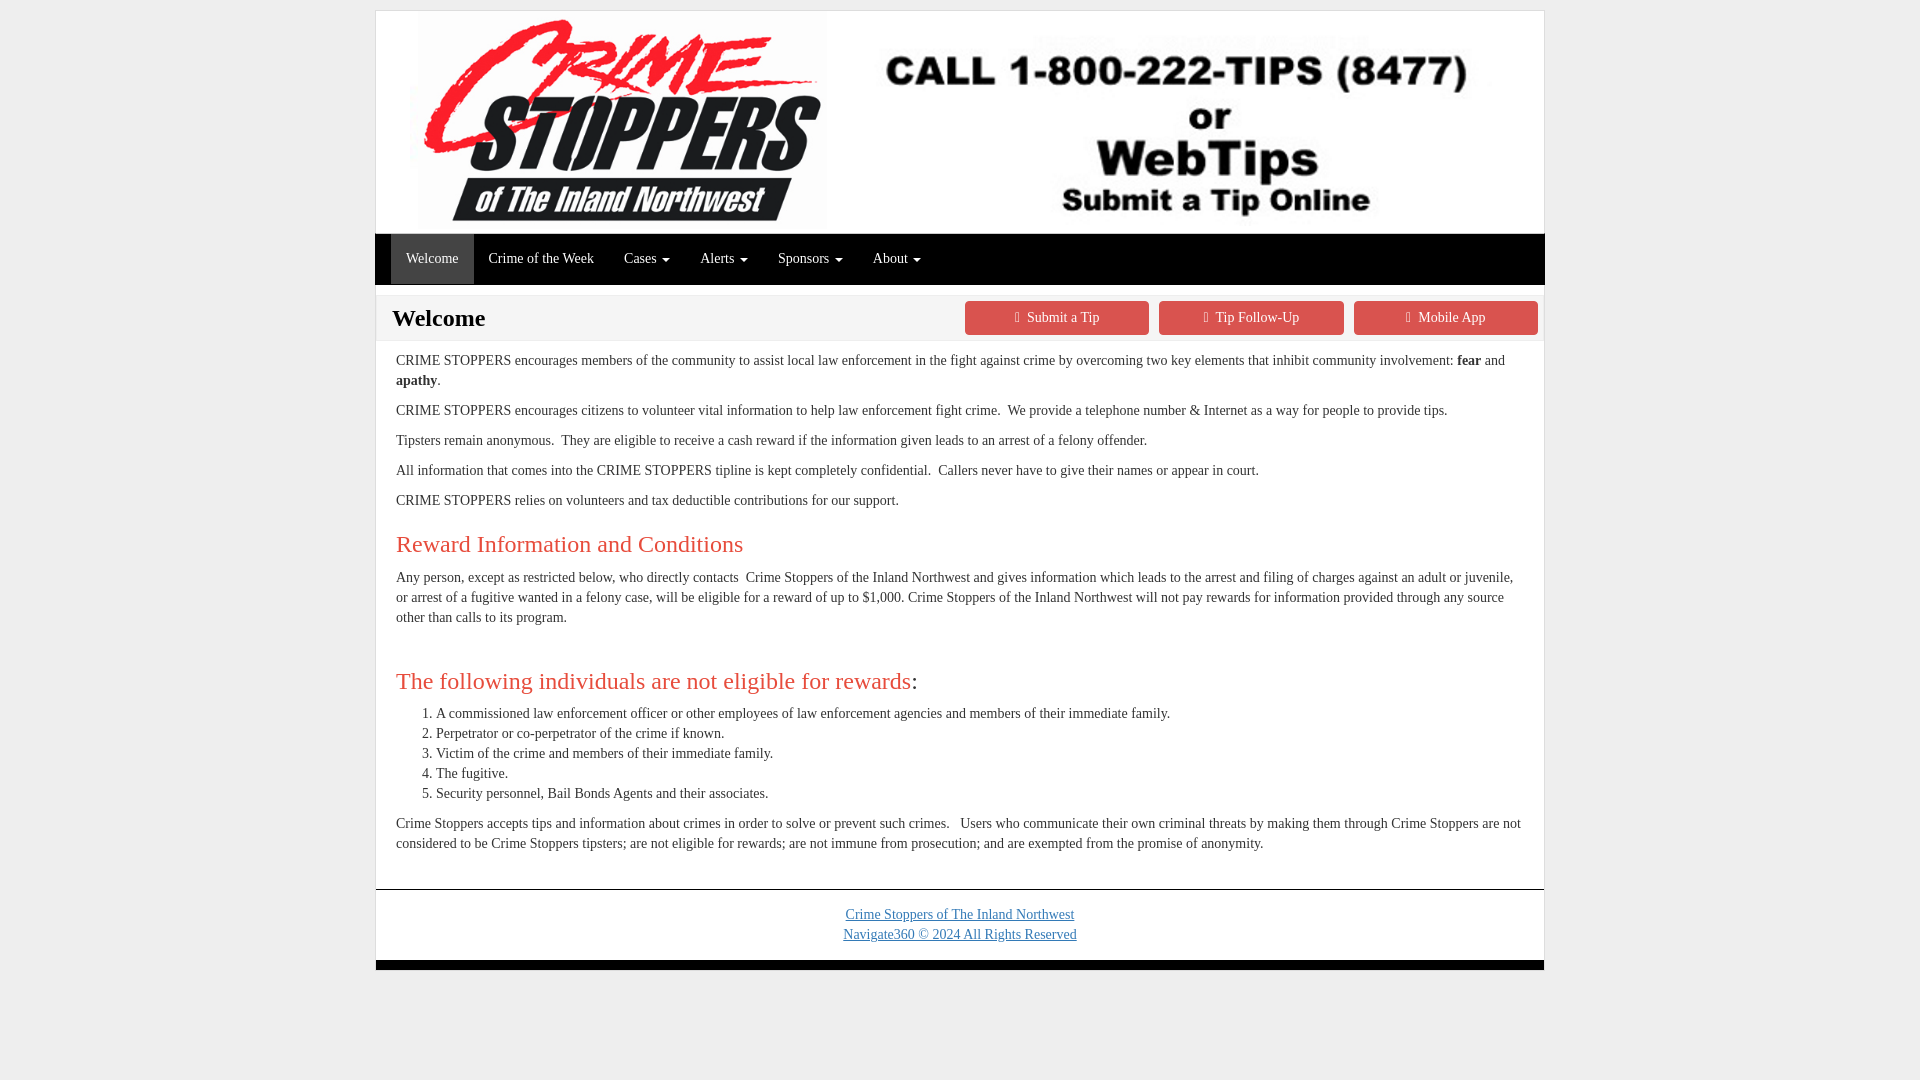  I want to click on  Submit a Tip, so click(1056, 318).